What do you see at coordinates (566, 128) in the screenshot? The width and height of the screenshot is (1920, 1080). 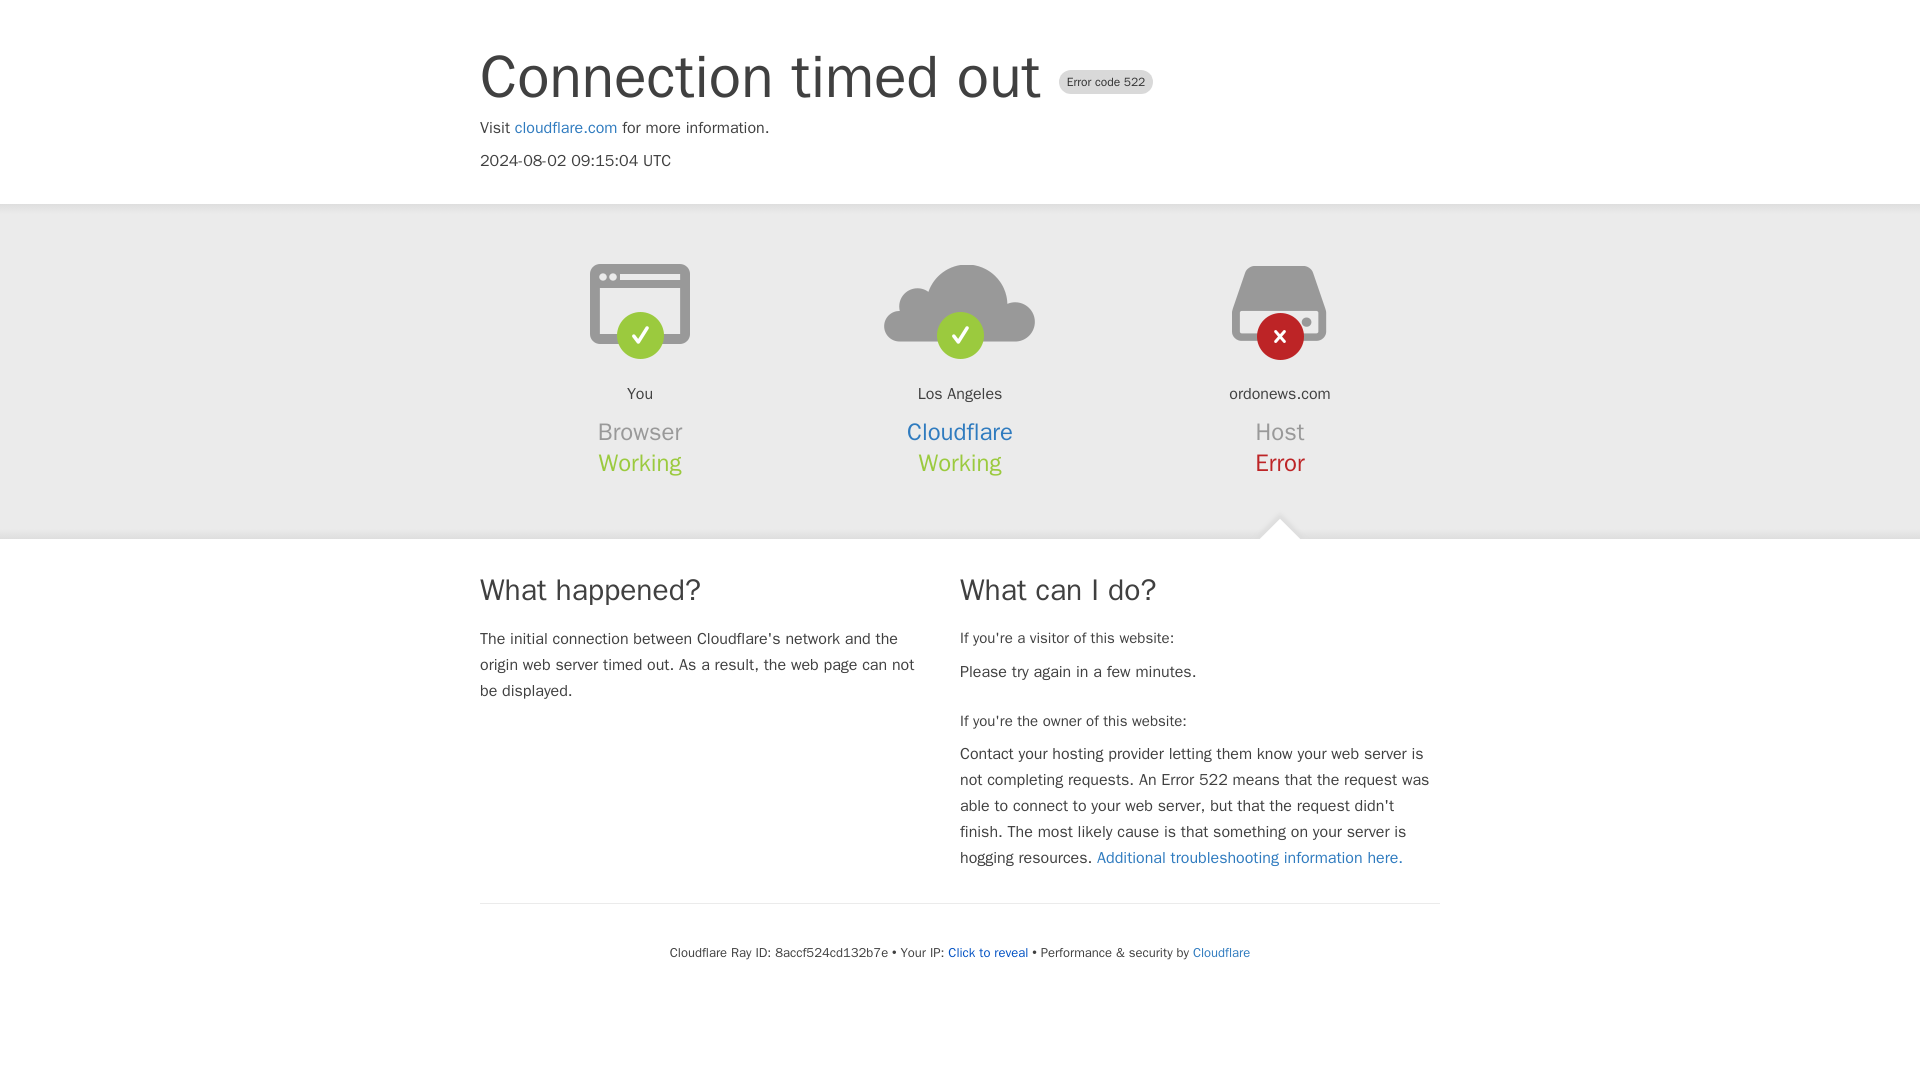 I see `cloudflare.com` at bounding box center [566, 128].